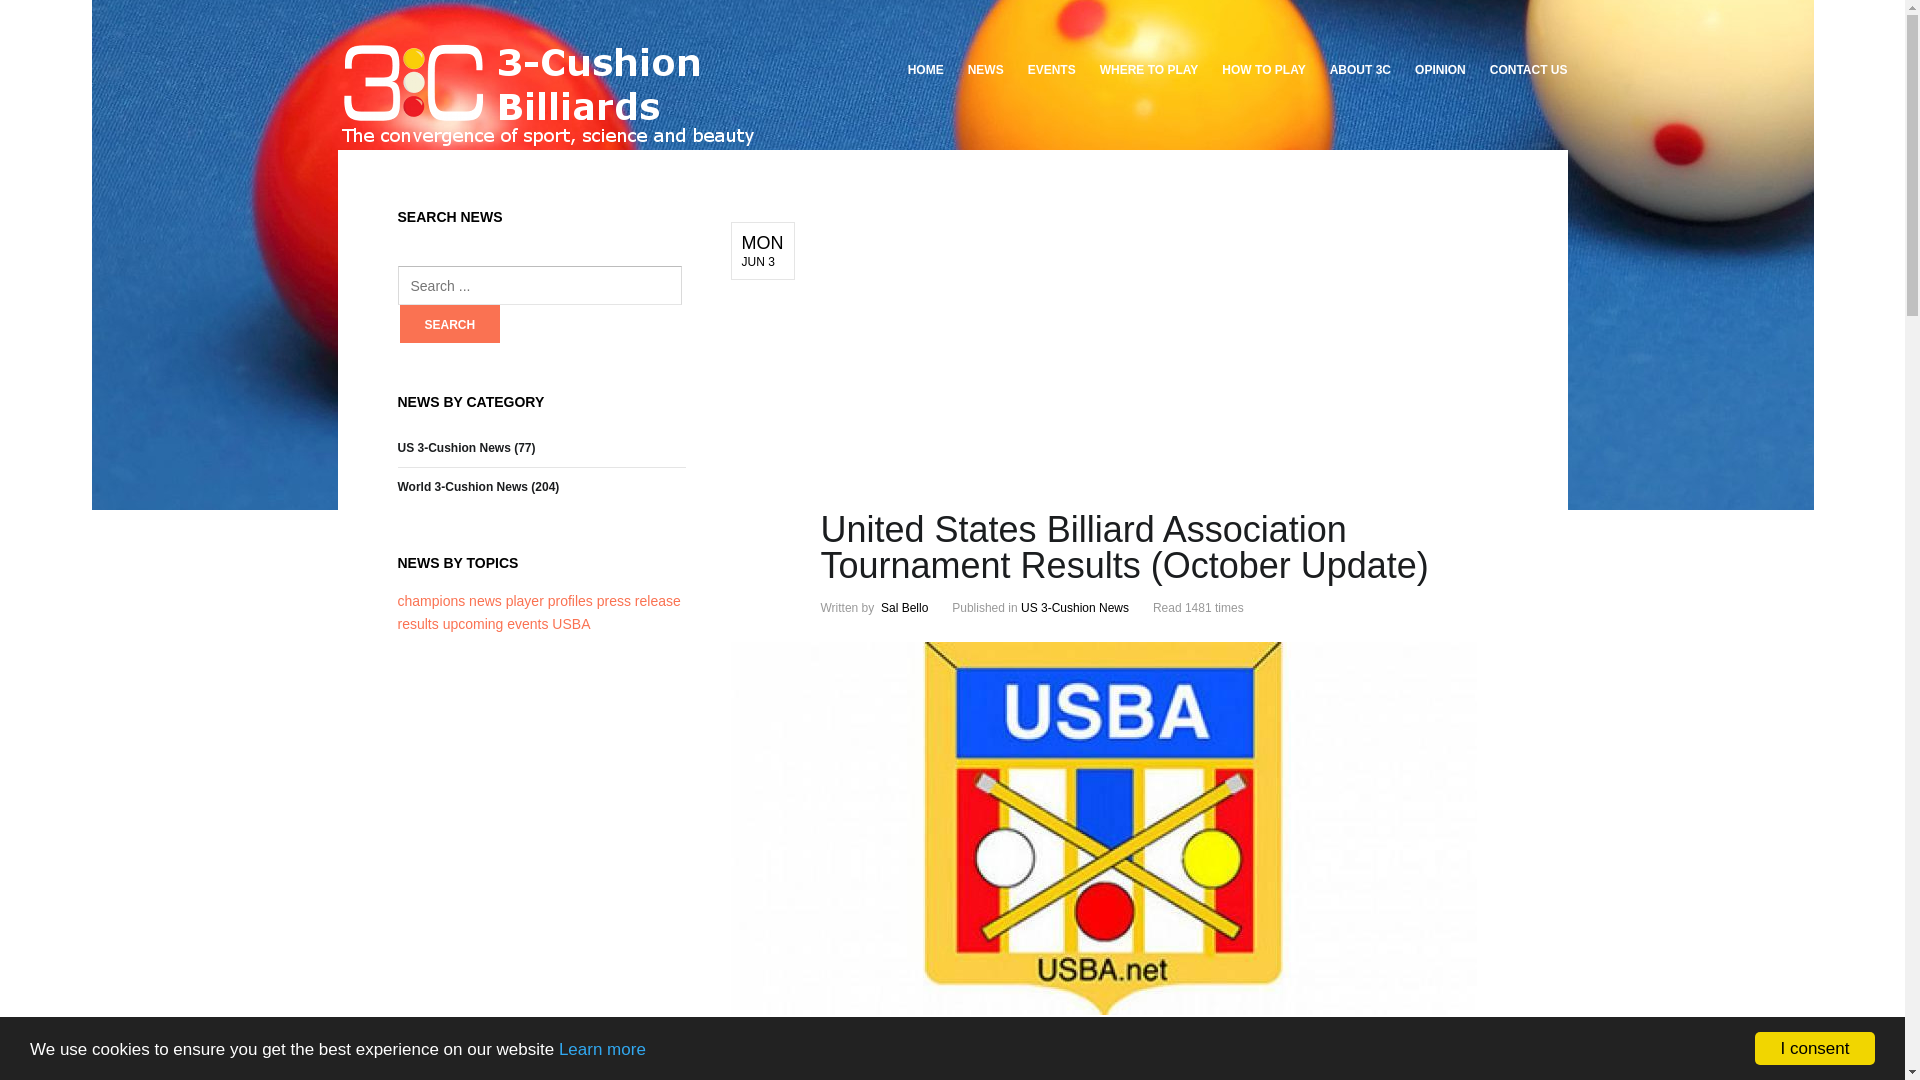 The height and width of the screenshot is (1080, 1920). I want to click on Learn more, so click(602, 1050).